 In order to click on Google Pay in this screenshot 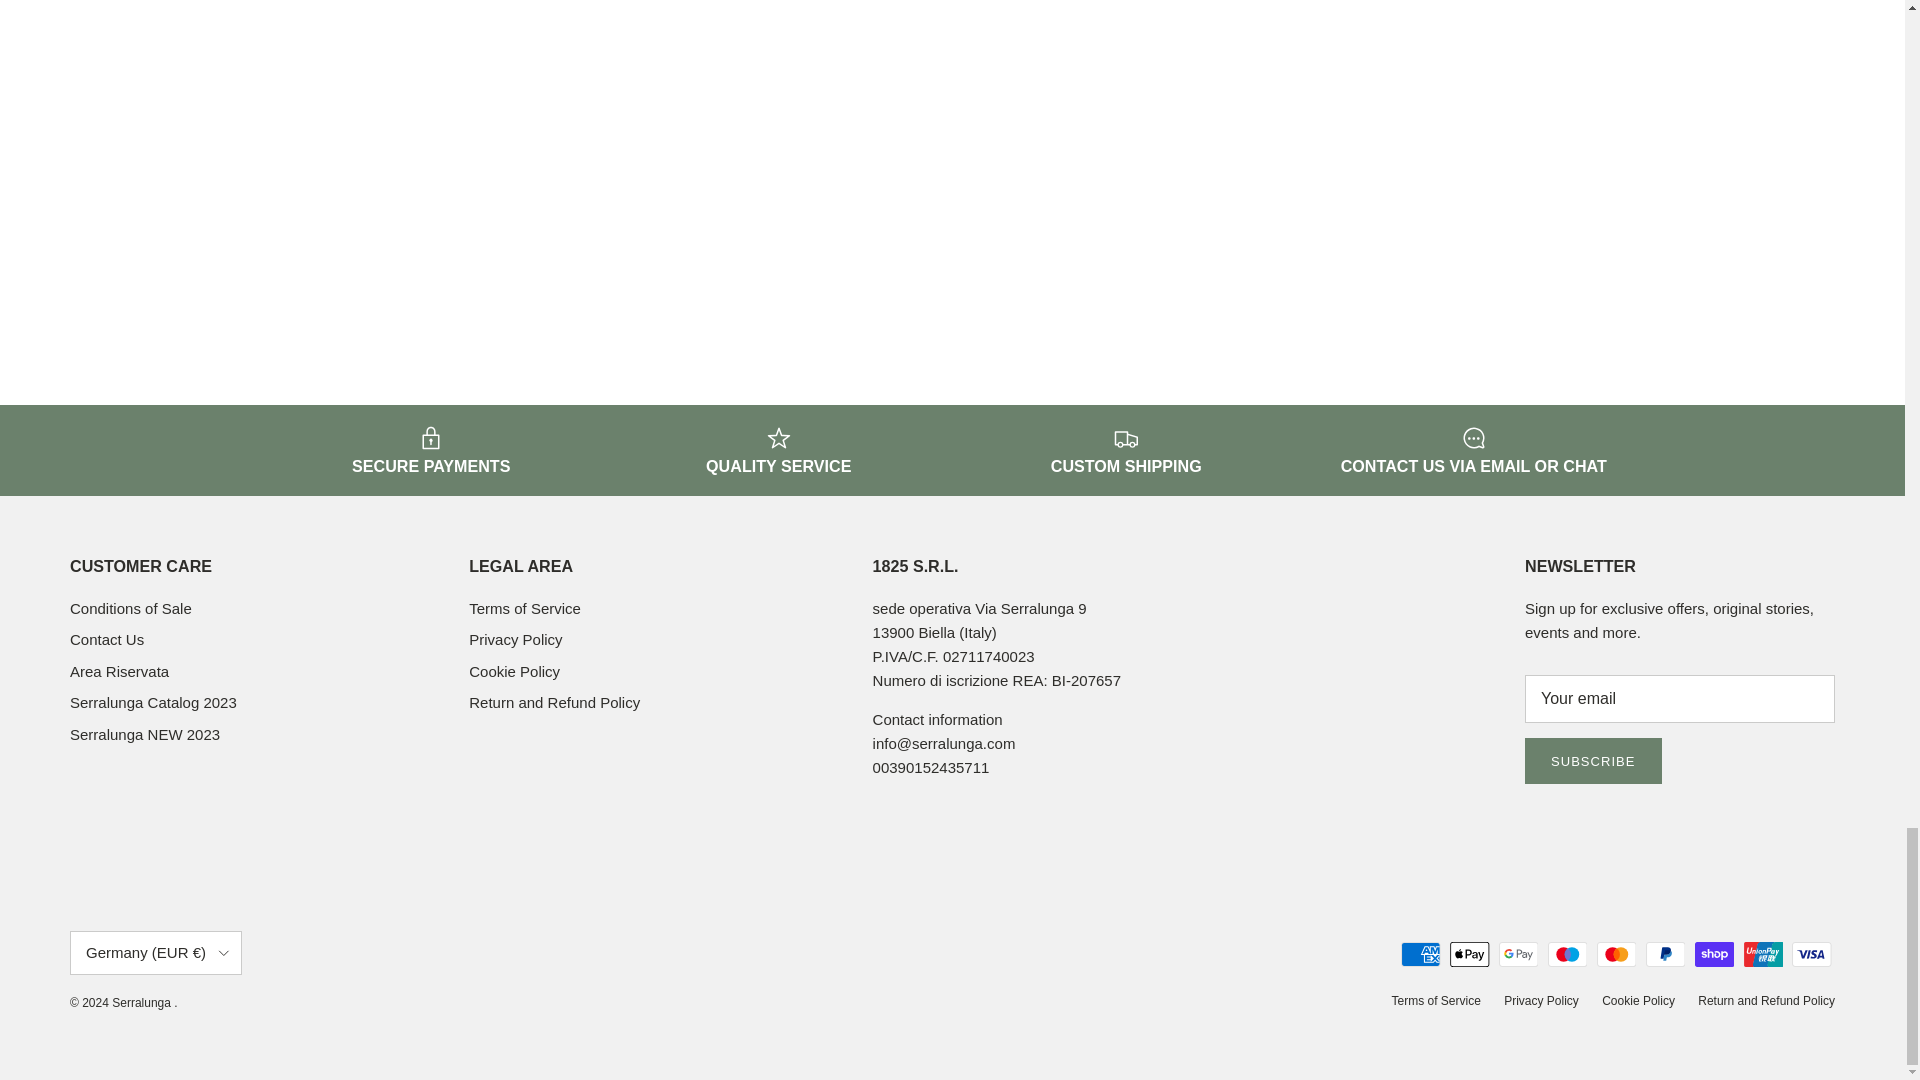, I will do `click(1518, 954)`.